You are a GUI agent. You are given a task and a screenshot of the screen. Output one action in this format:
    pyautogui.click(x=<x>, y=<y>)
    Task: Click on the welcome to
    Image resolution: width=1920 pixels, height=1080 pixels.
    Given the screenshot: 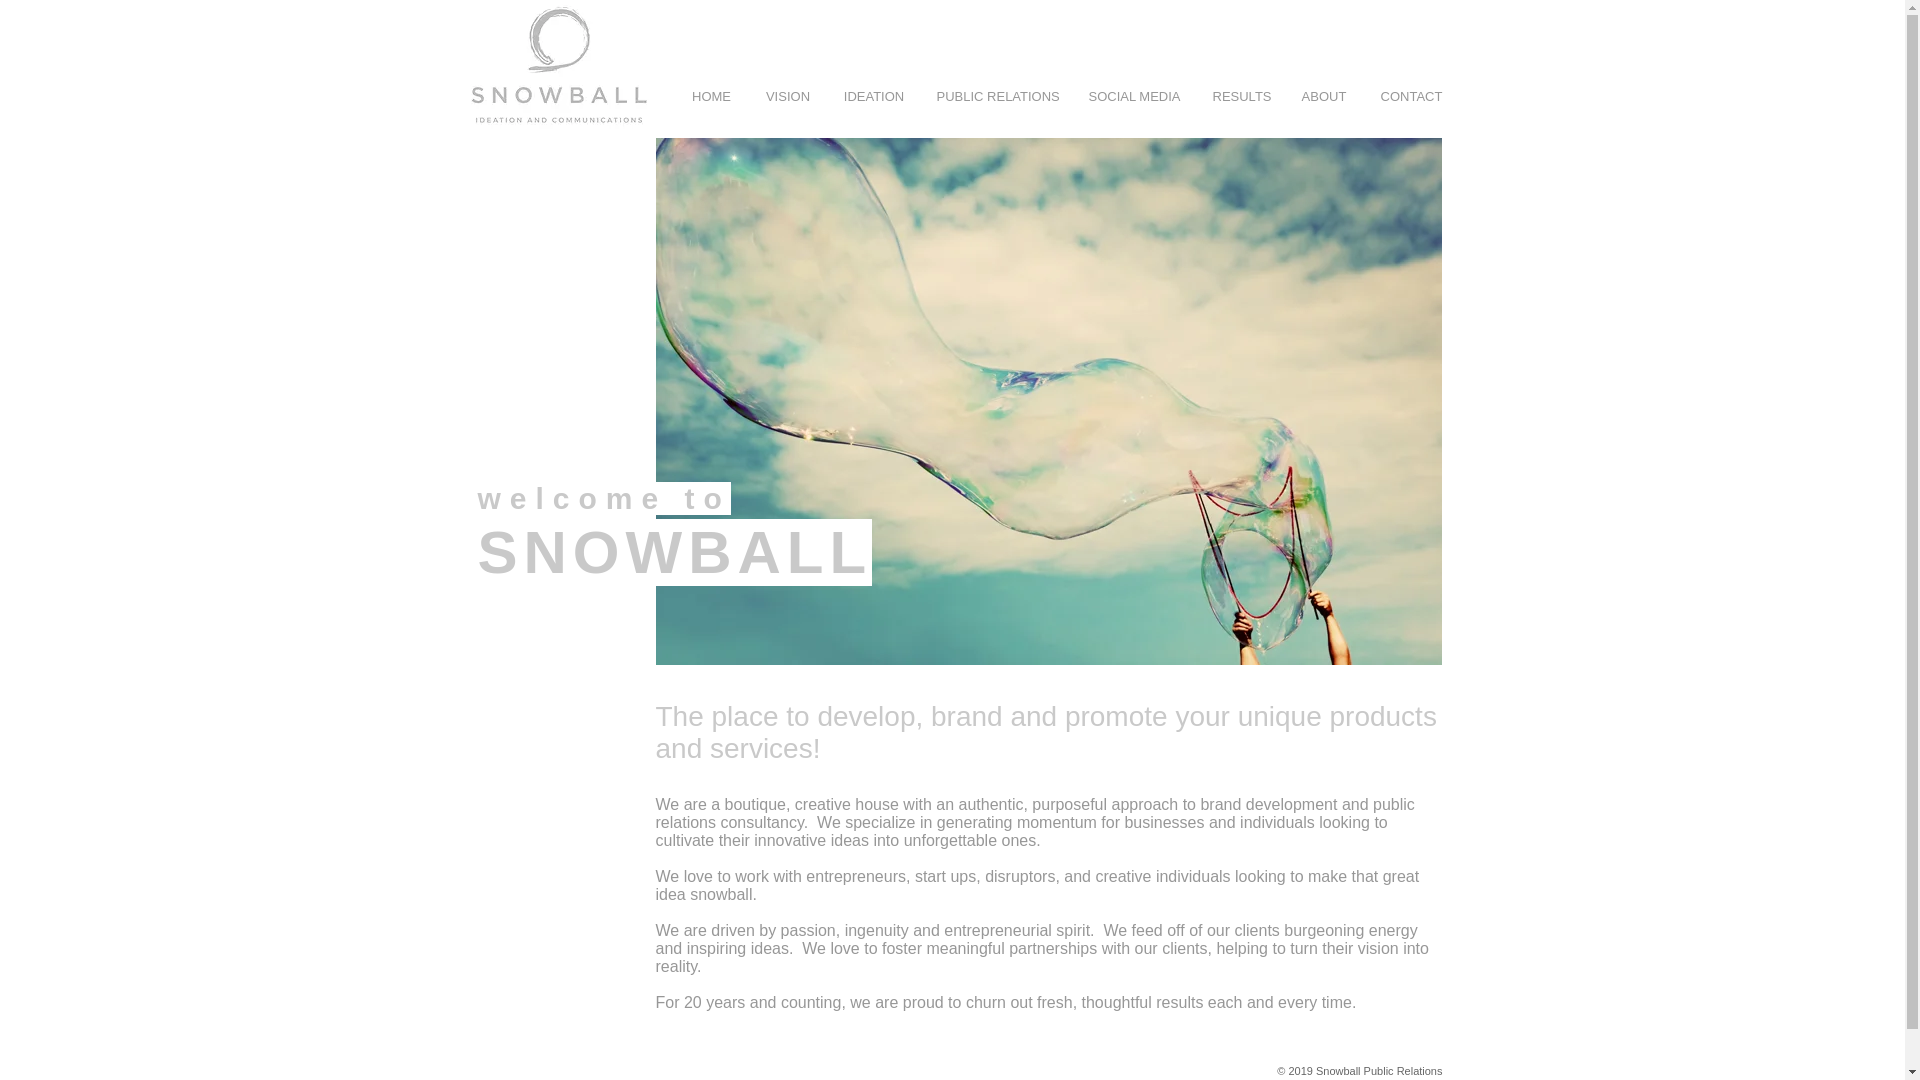 What is the action you would take?
    pyautogui.click(x=604, y=498)
    